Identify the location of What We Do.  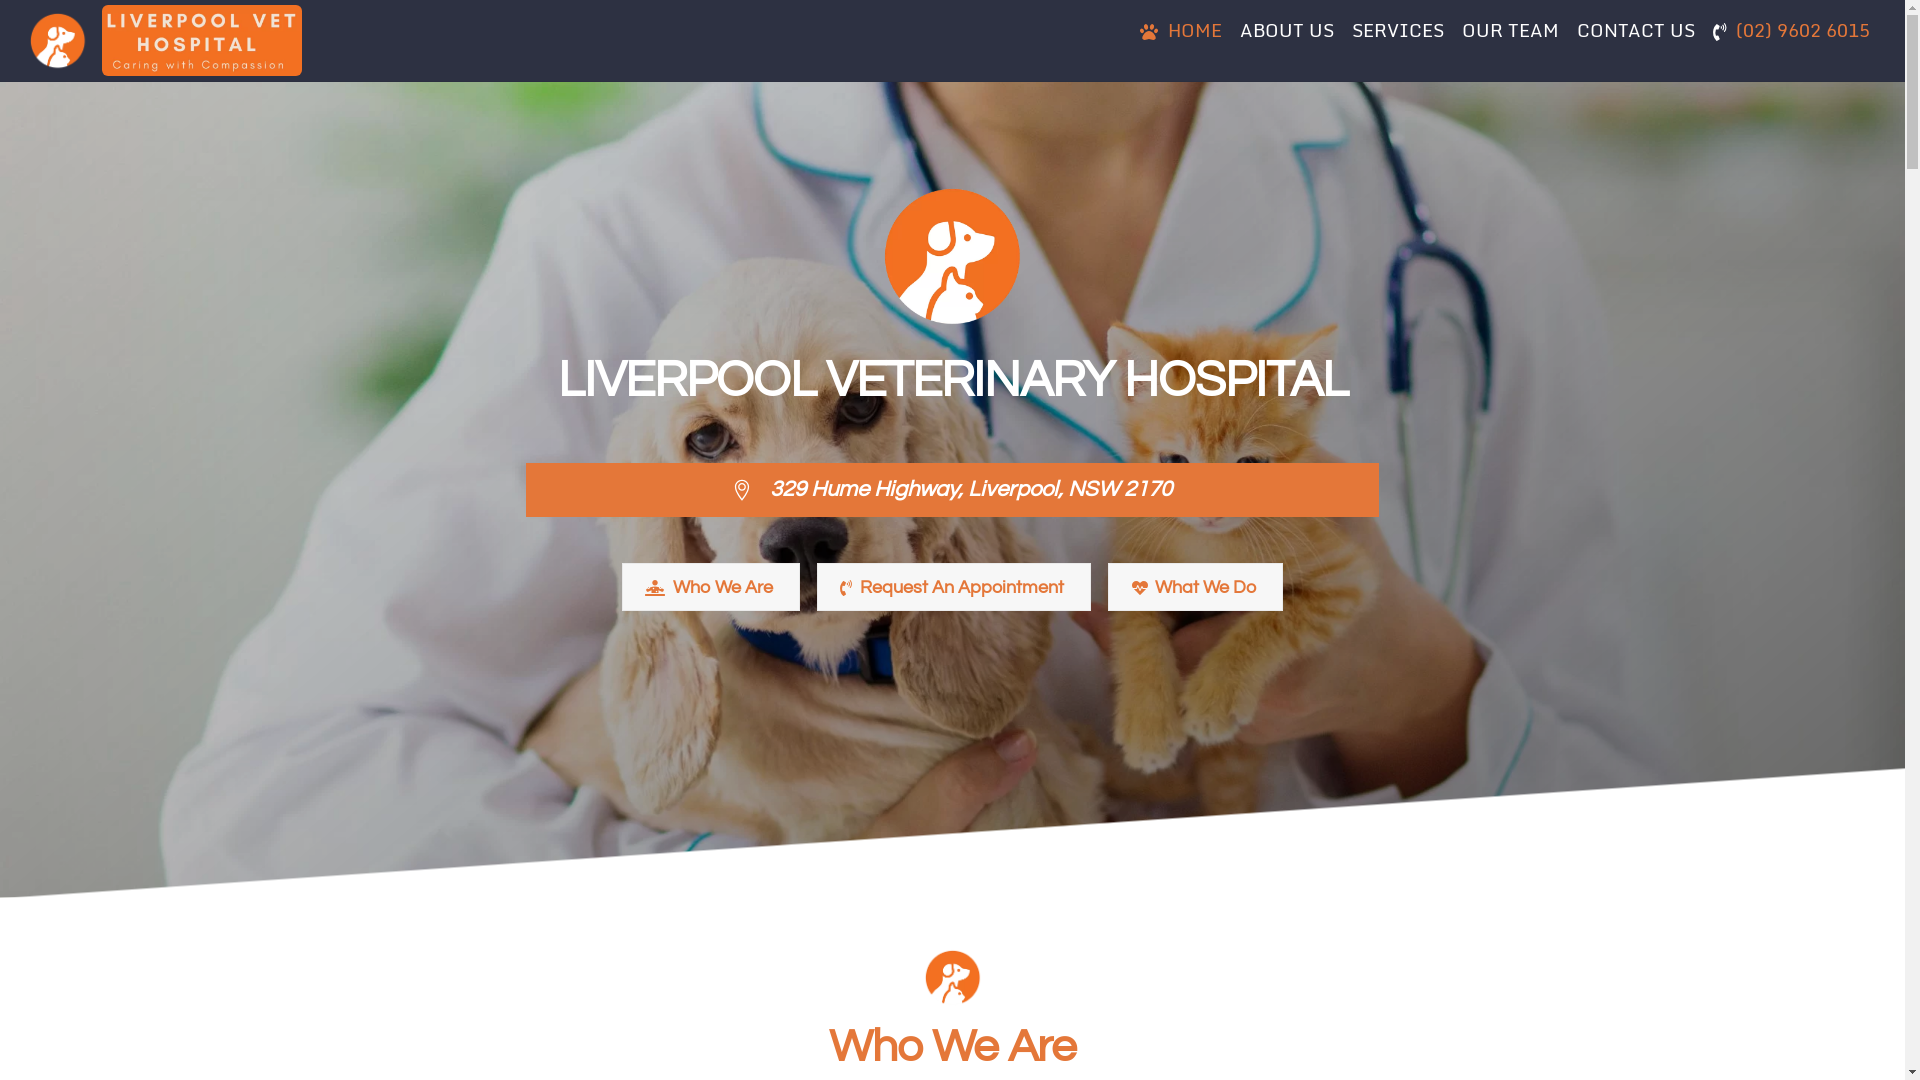
(1196, 588).